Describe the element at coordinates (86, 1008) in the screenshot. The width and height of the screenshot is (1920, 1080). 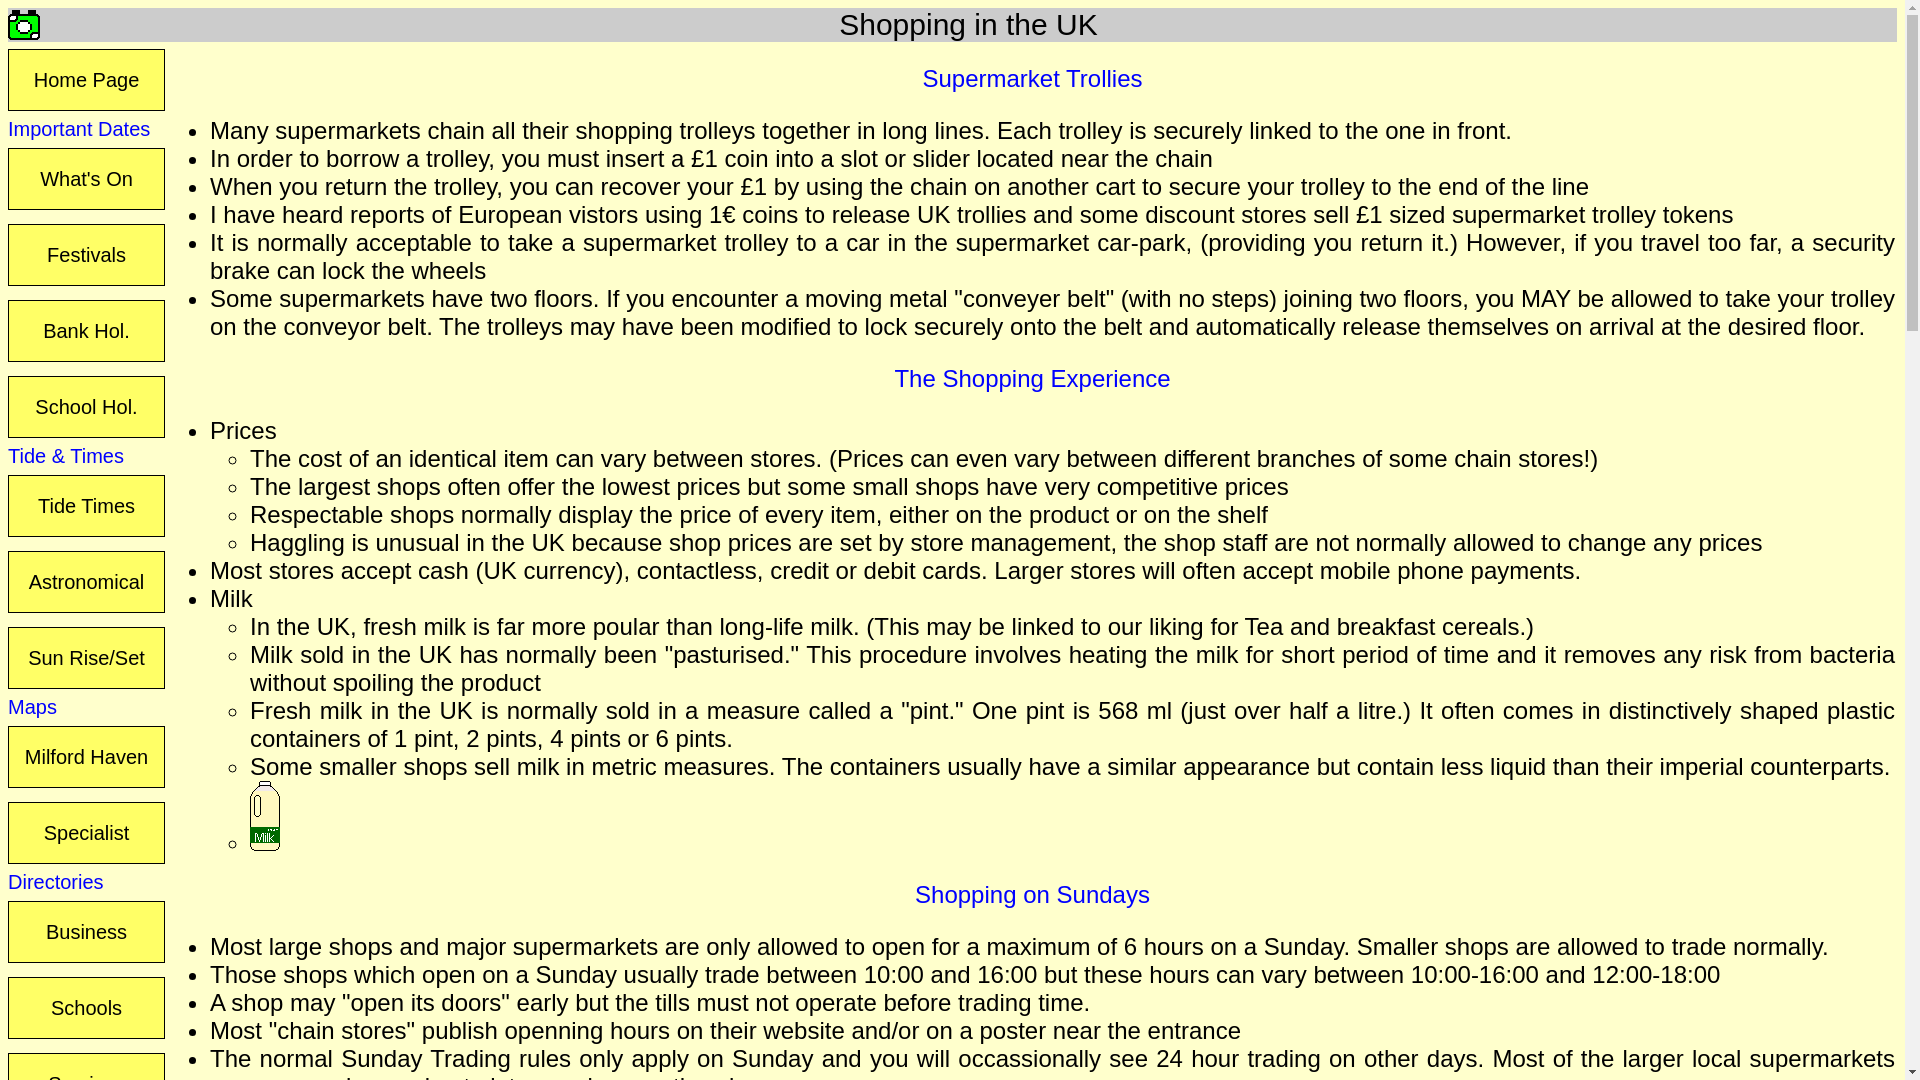
I see `Schools` at that location.